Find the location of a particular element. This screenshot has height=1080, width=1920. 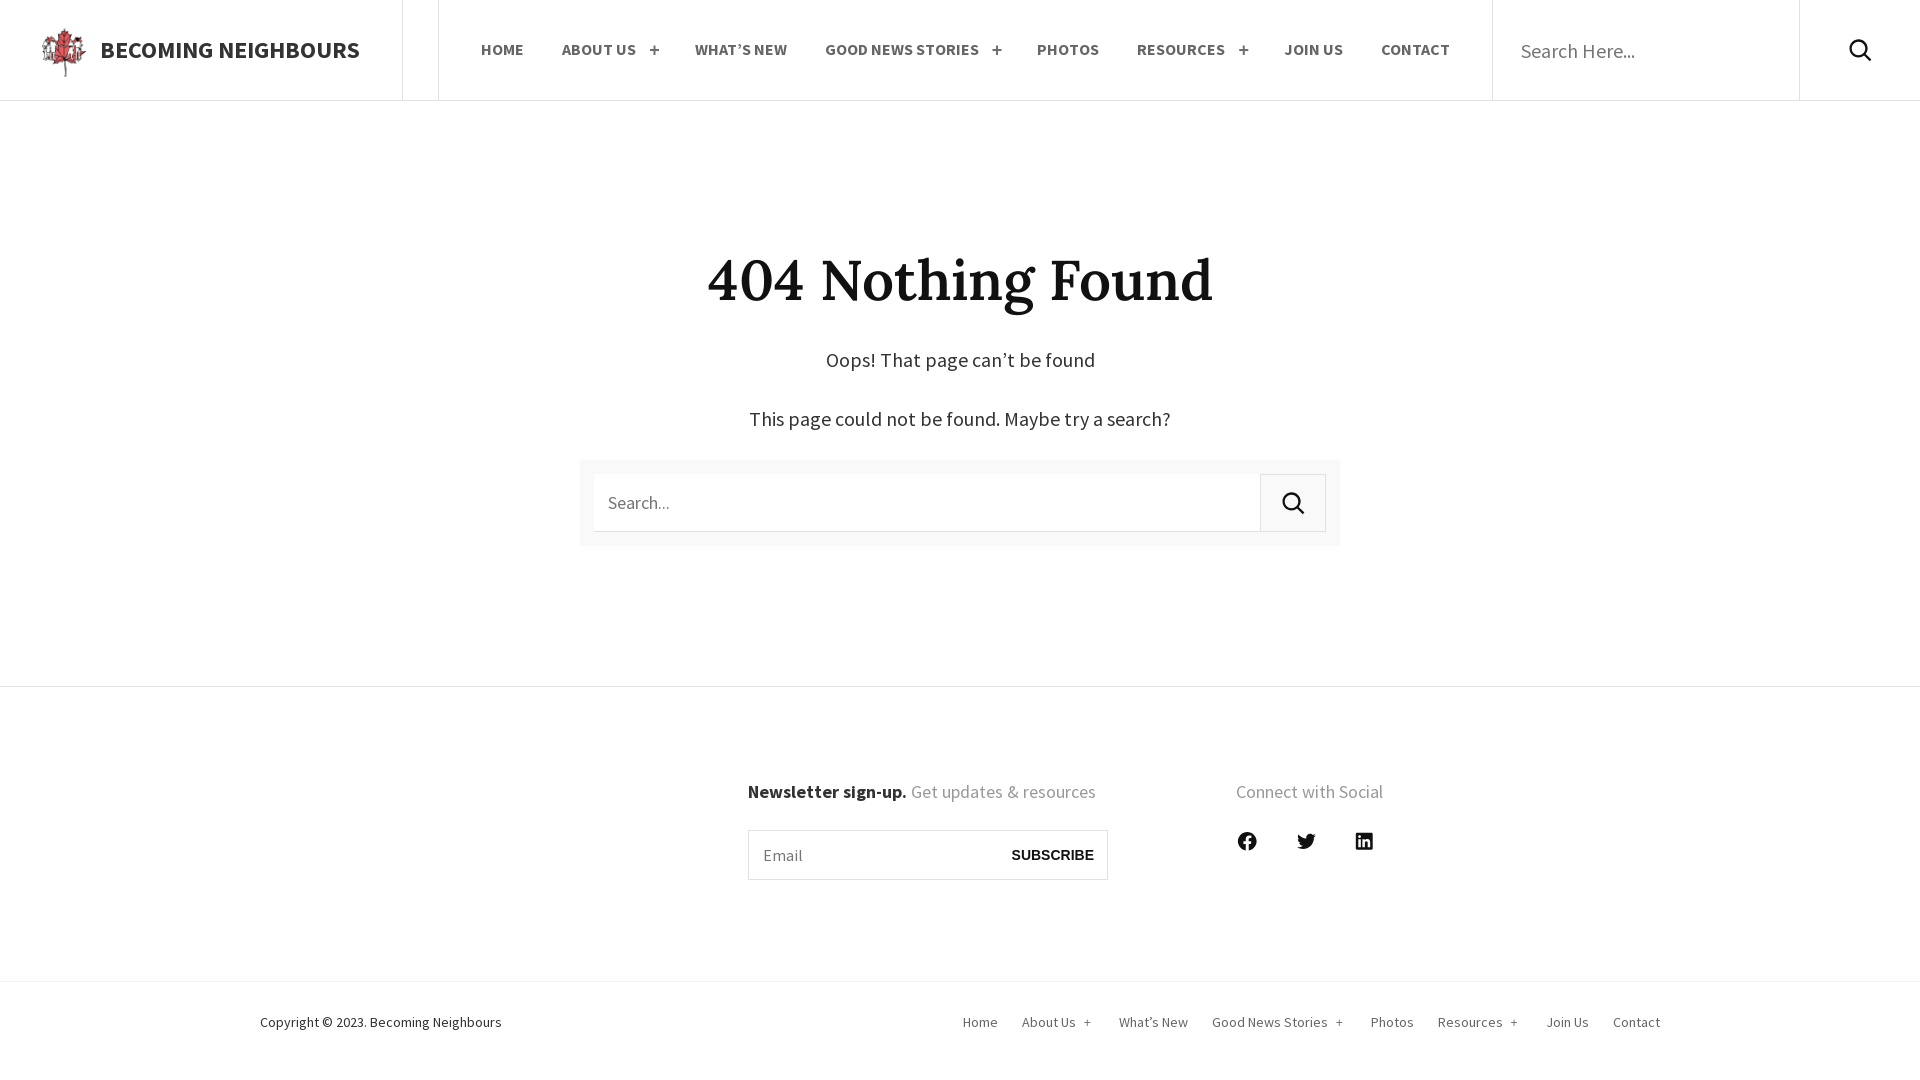

Twitter is located at coordinates (1312, 848).